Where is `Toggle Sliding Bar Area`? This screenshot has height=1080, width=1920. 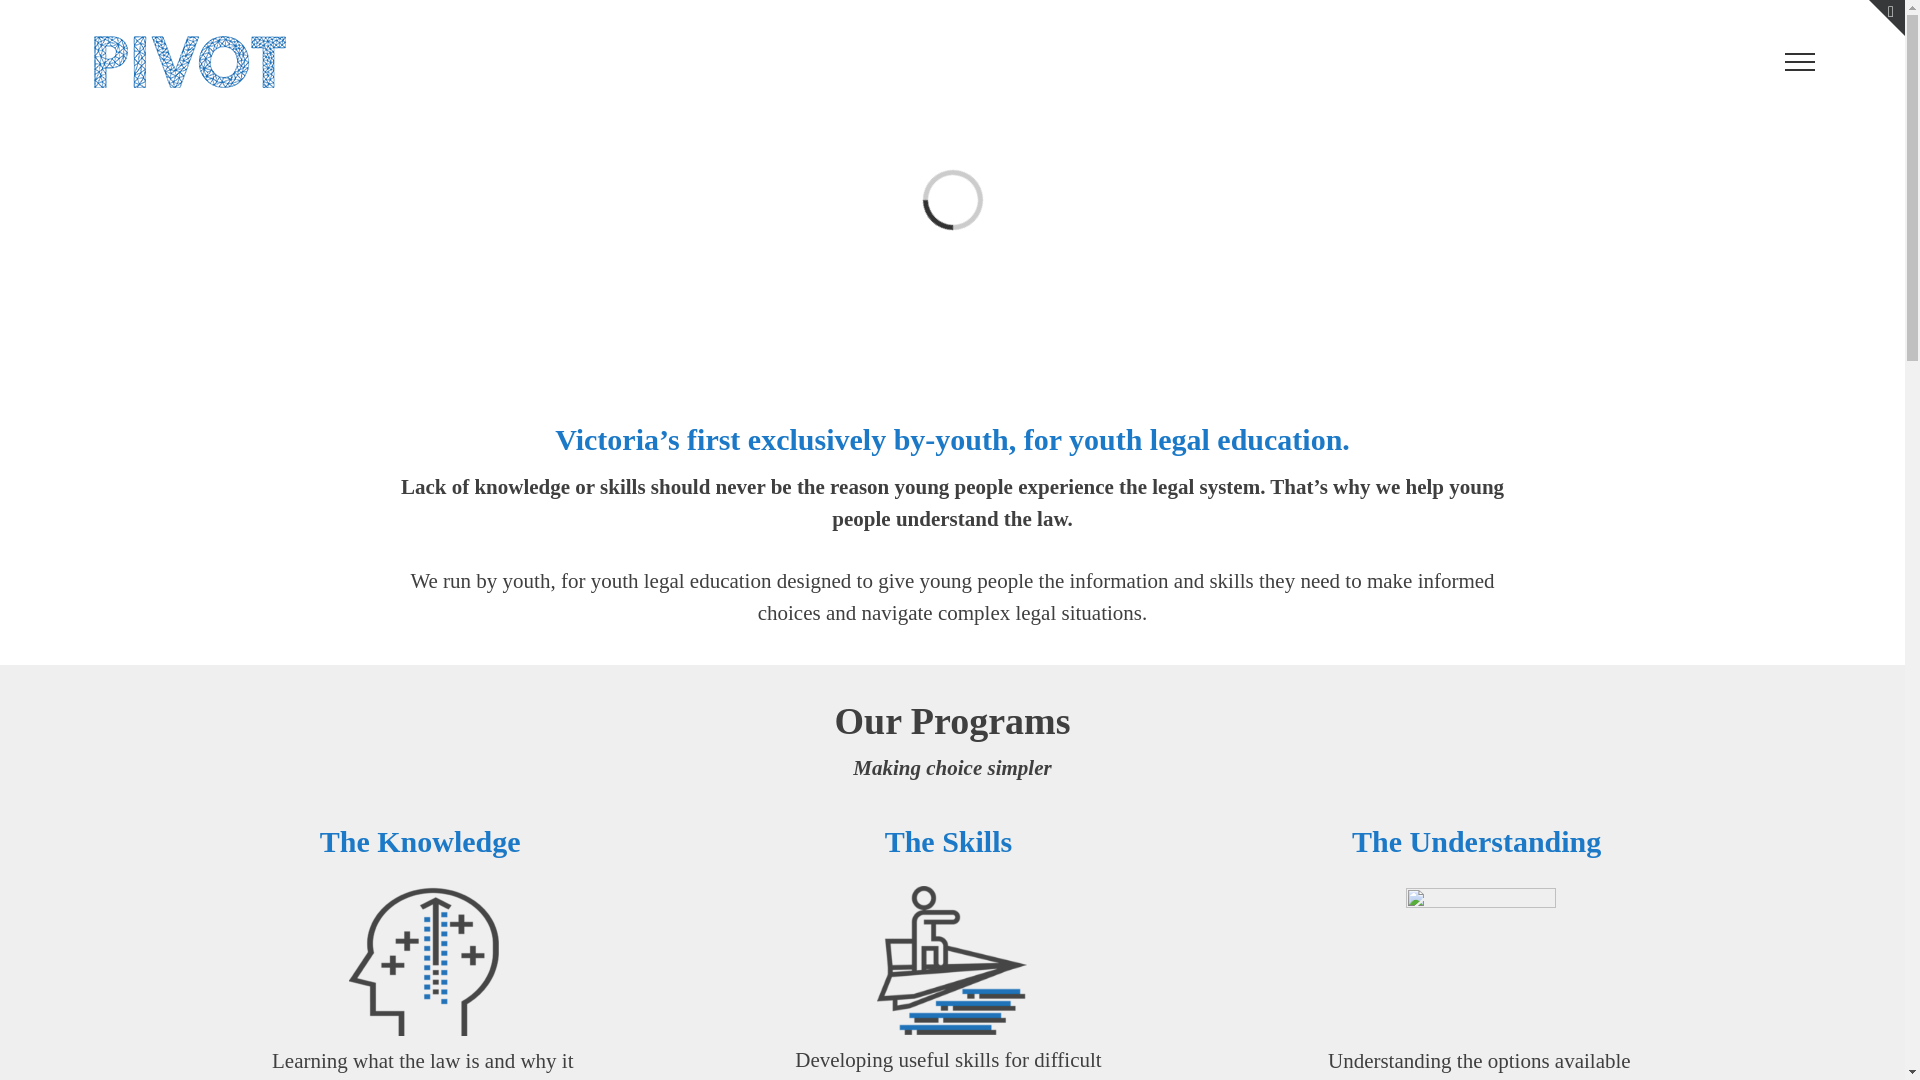
Toggle Sliding Bar Area is located at coordinates (1887, 18).